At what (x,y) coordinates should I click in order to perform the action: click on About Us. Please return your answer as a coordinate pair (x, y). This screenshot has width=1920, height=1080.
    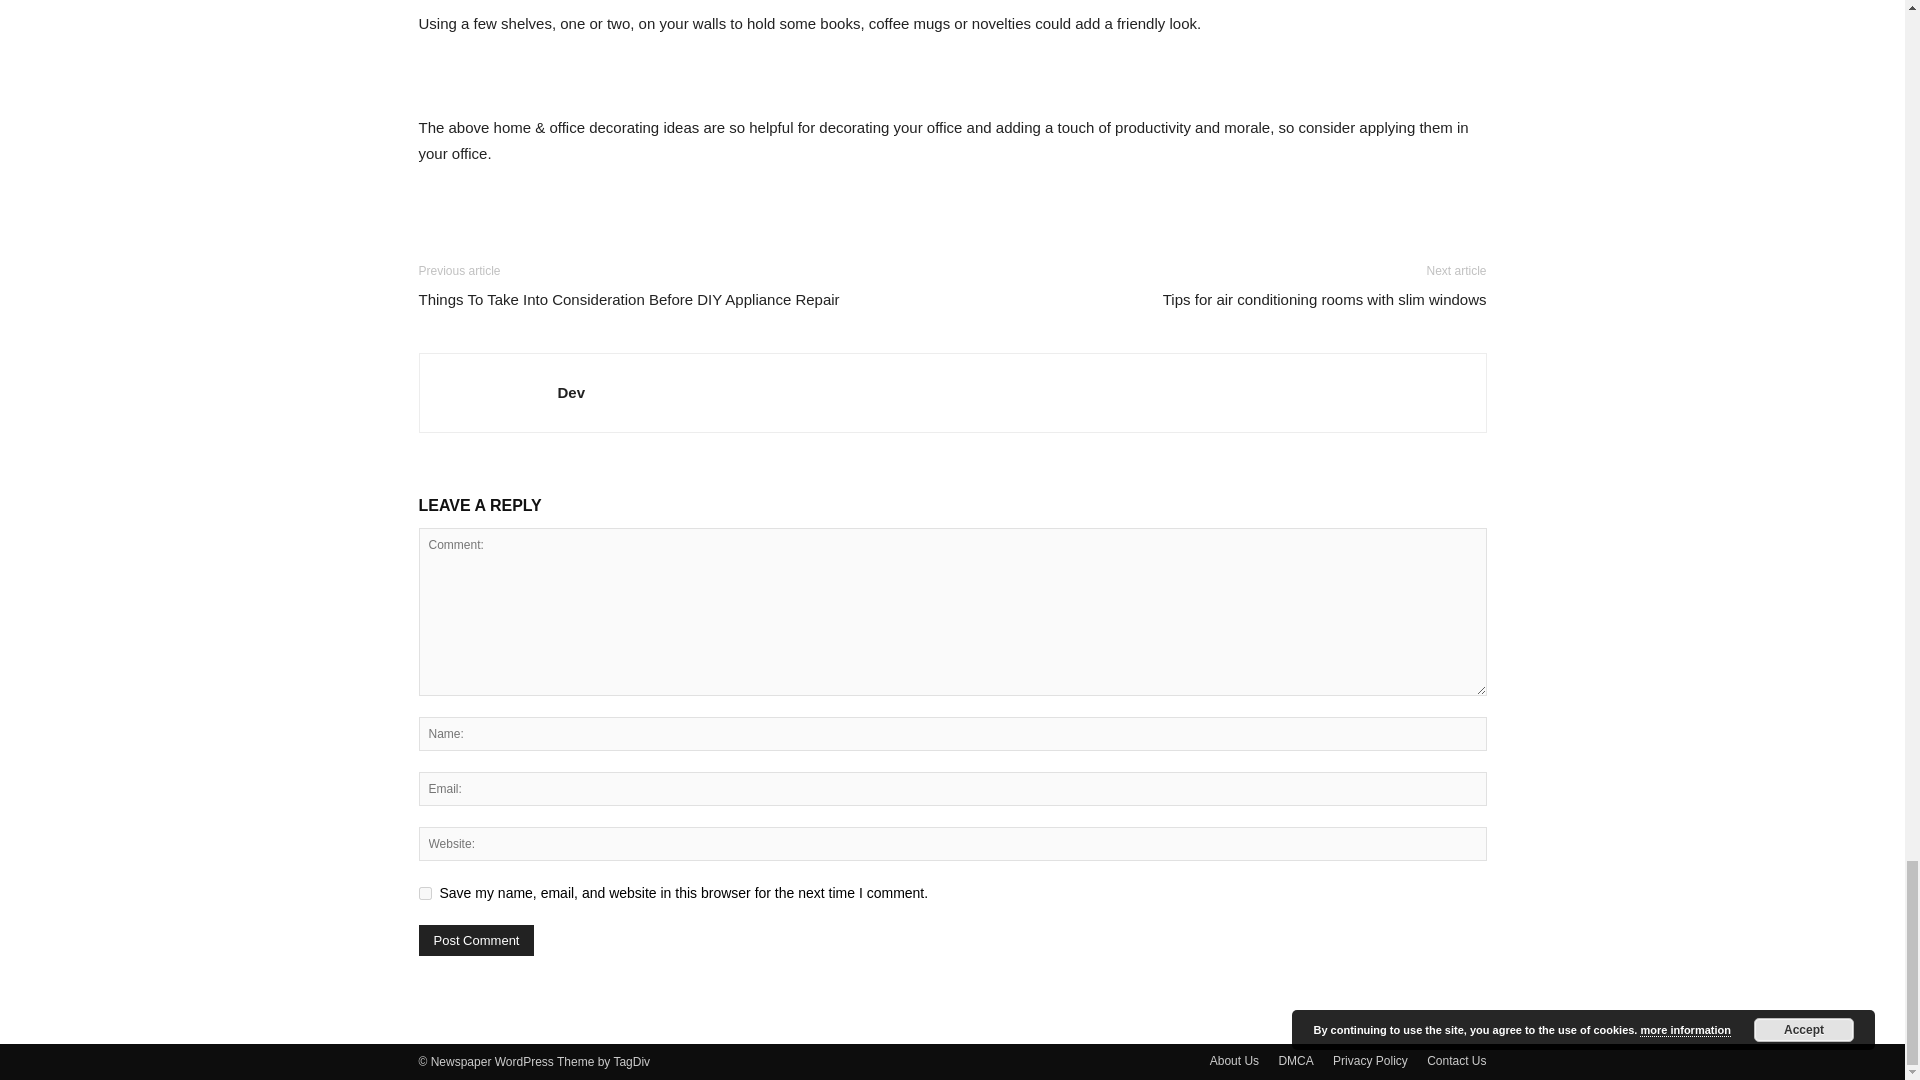
    Looking at the image, I should click on (1234, 1060).